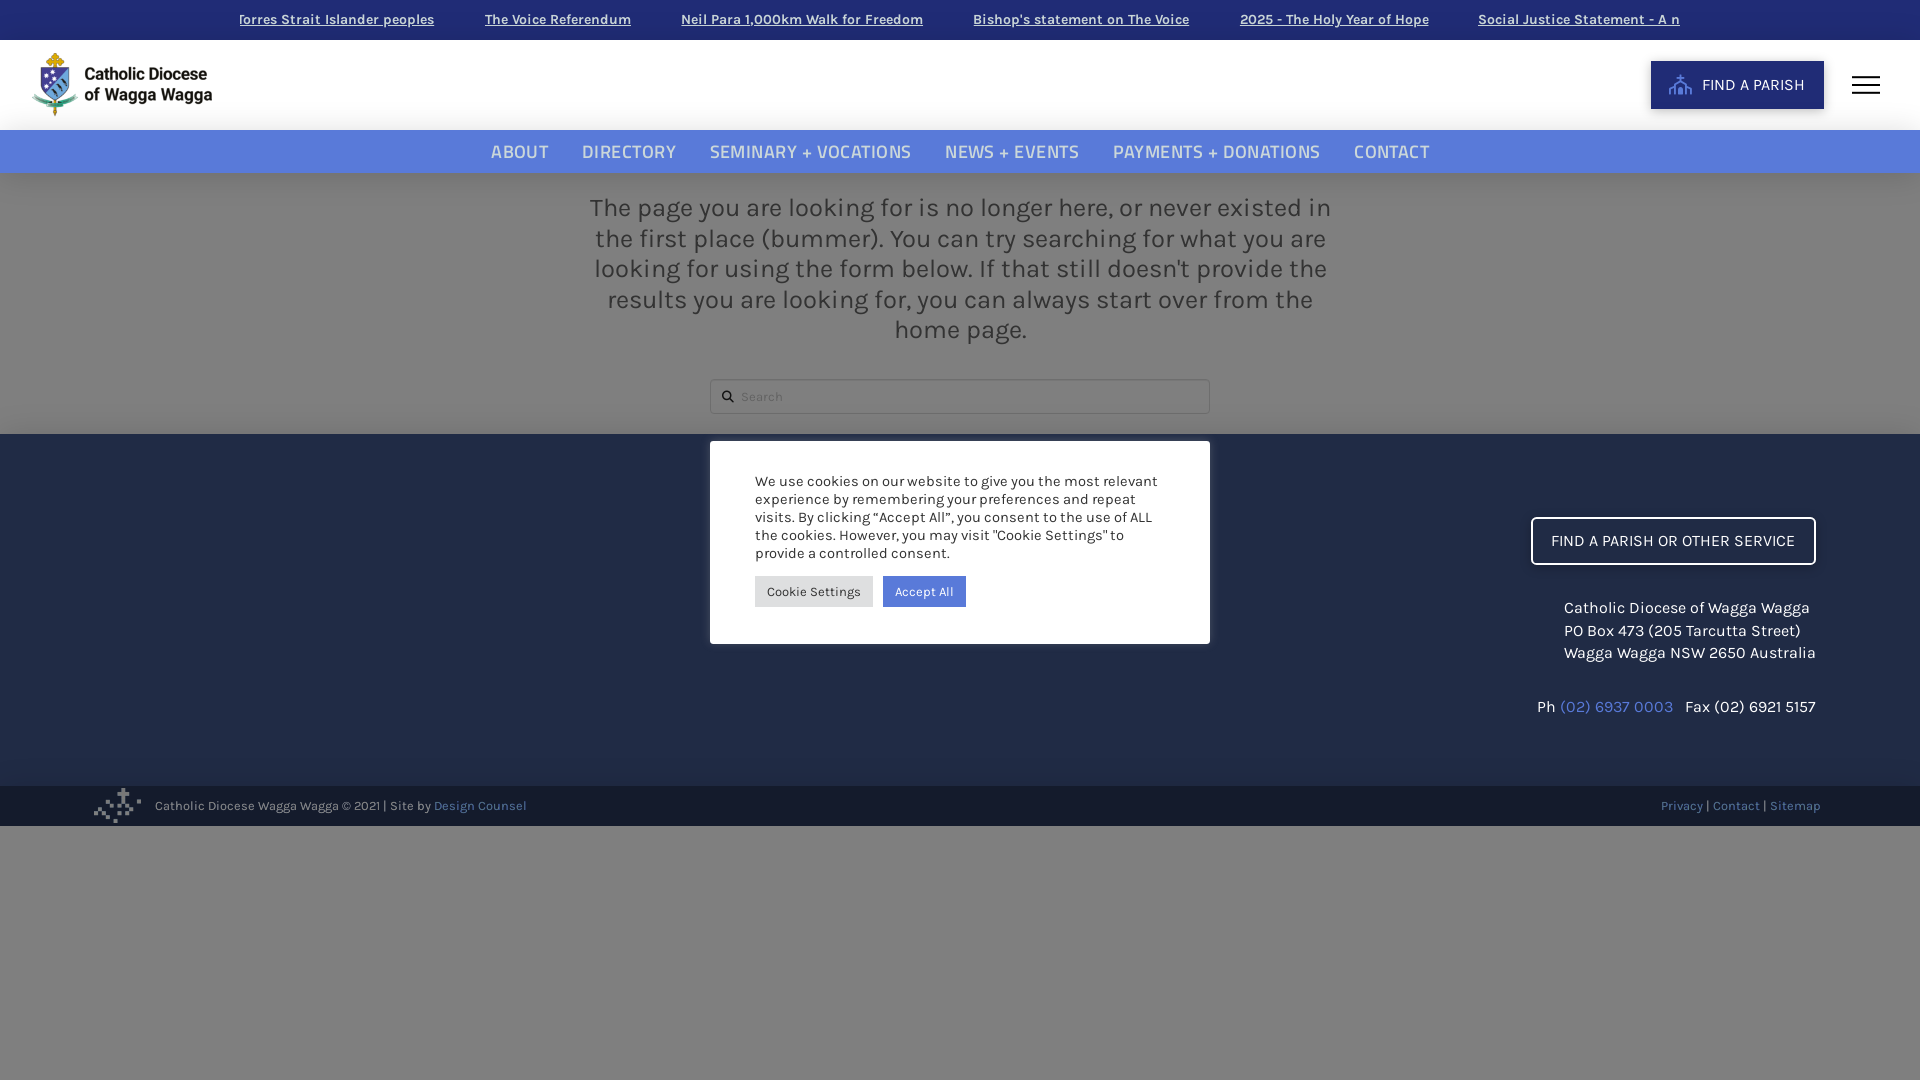  Describe the element at coordinates (1674, 541) in the screenshot. I see `FIND A PARISH OR OTHER SERVICE` at that location.